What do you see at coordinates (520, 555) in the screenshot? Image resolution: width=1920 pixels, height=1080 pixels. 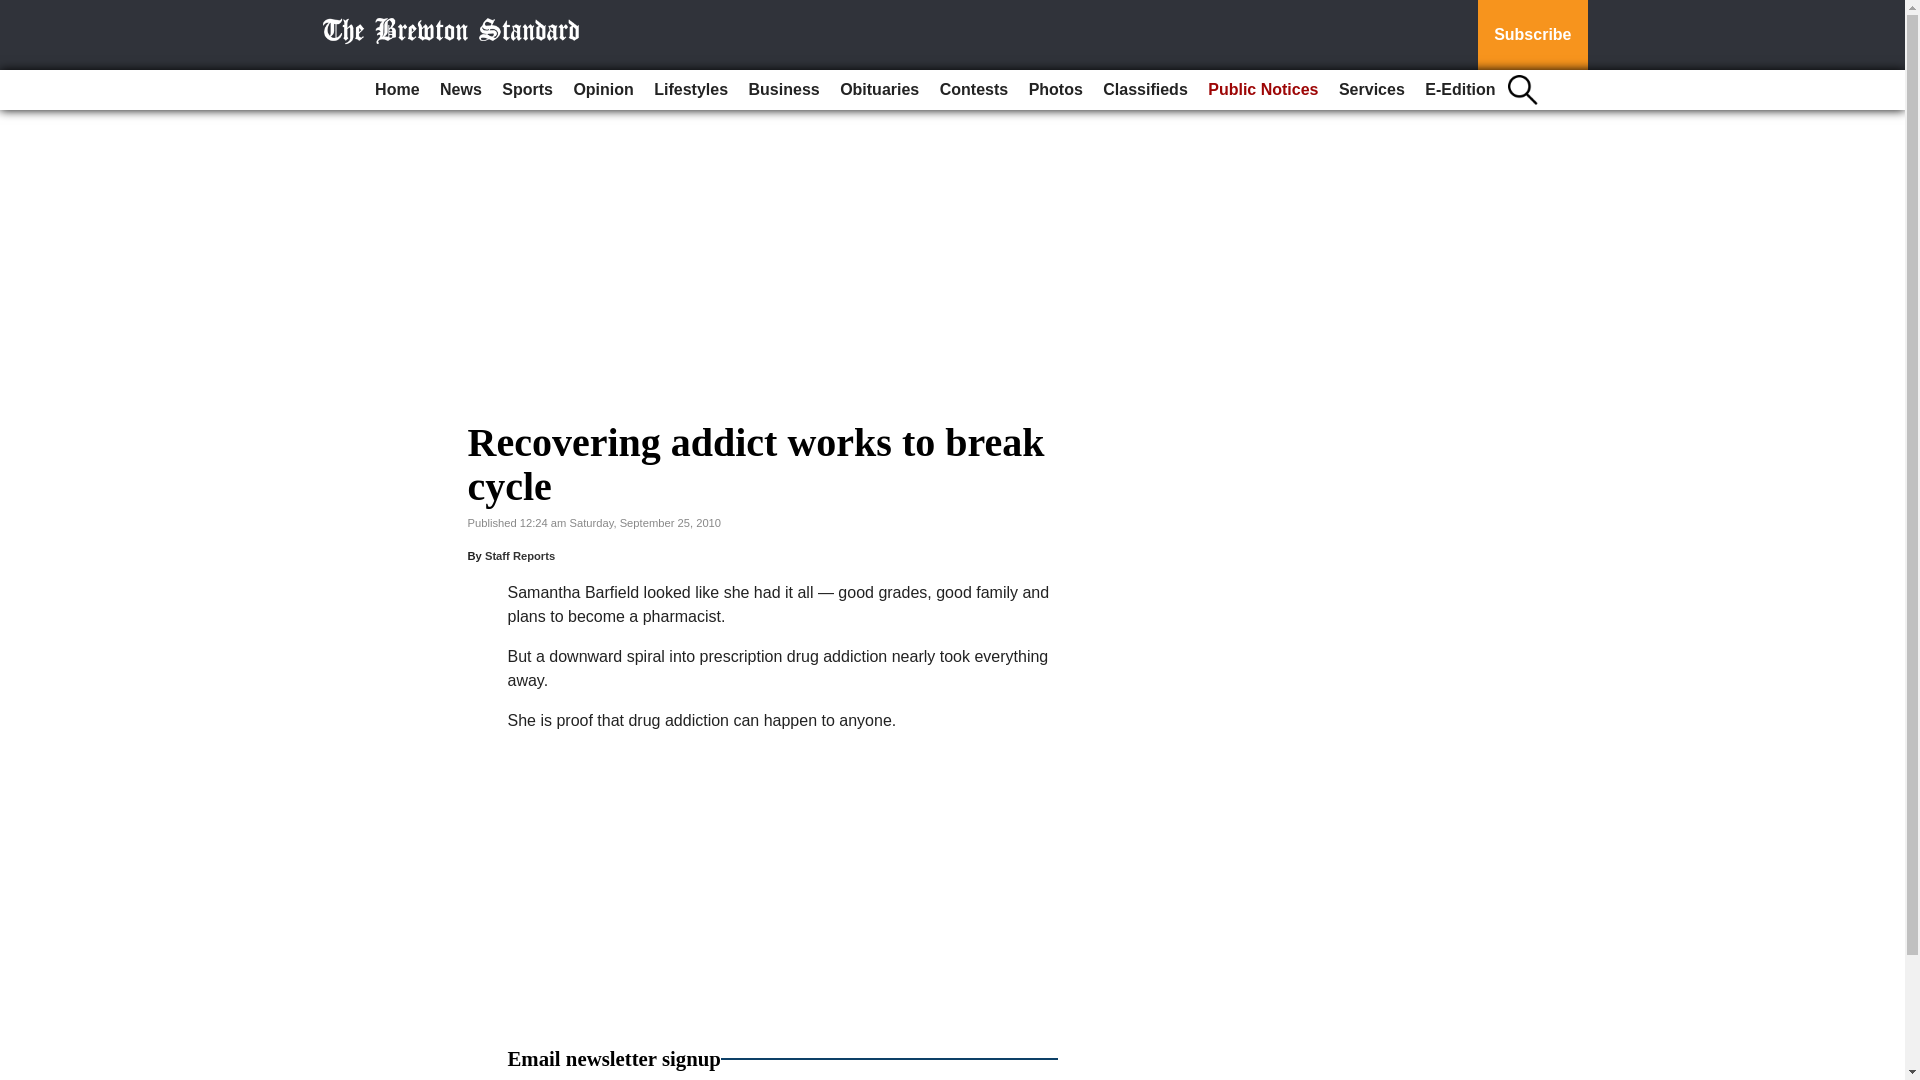 I see `Staff Reports` at bounding box center [520, 555].